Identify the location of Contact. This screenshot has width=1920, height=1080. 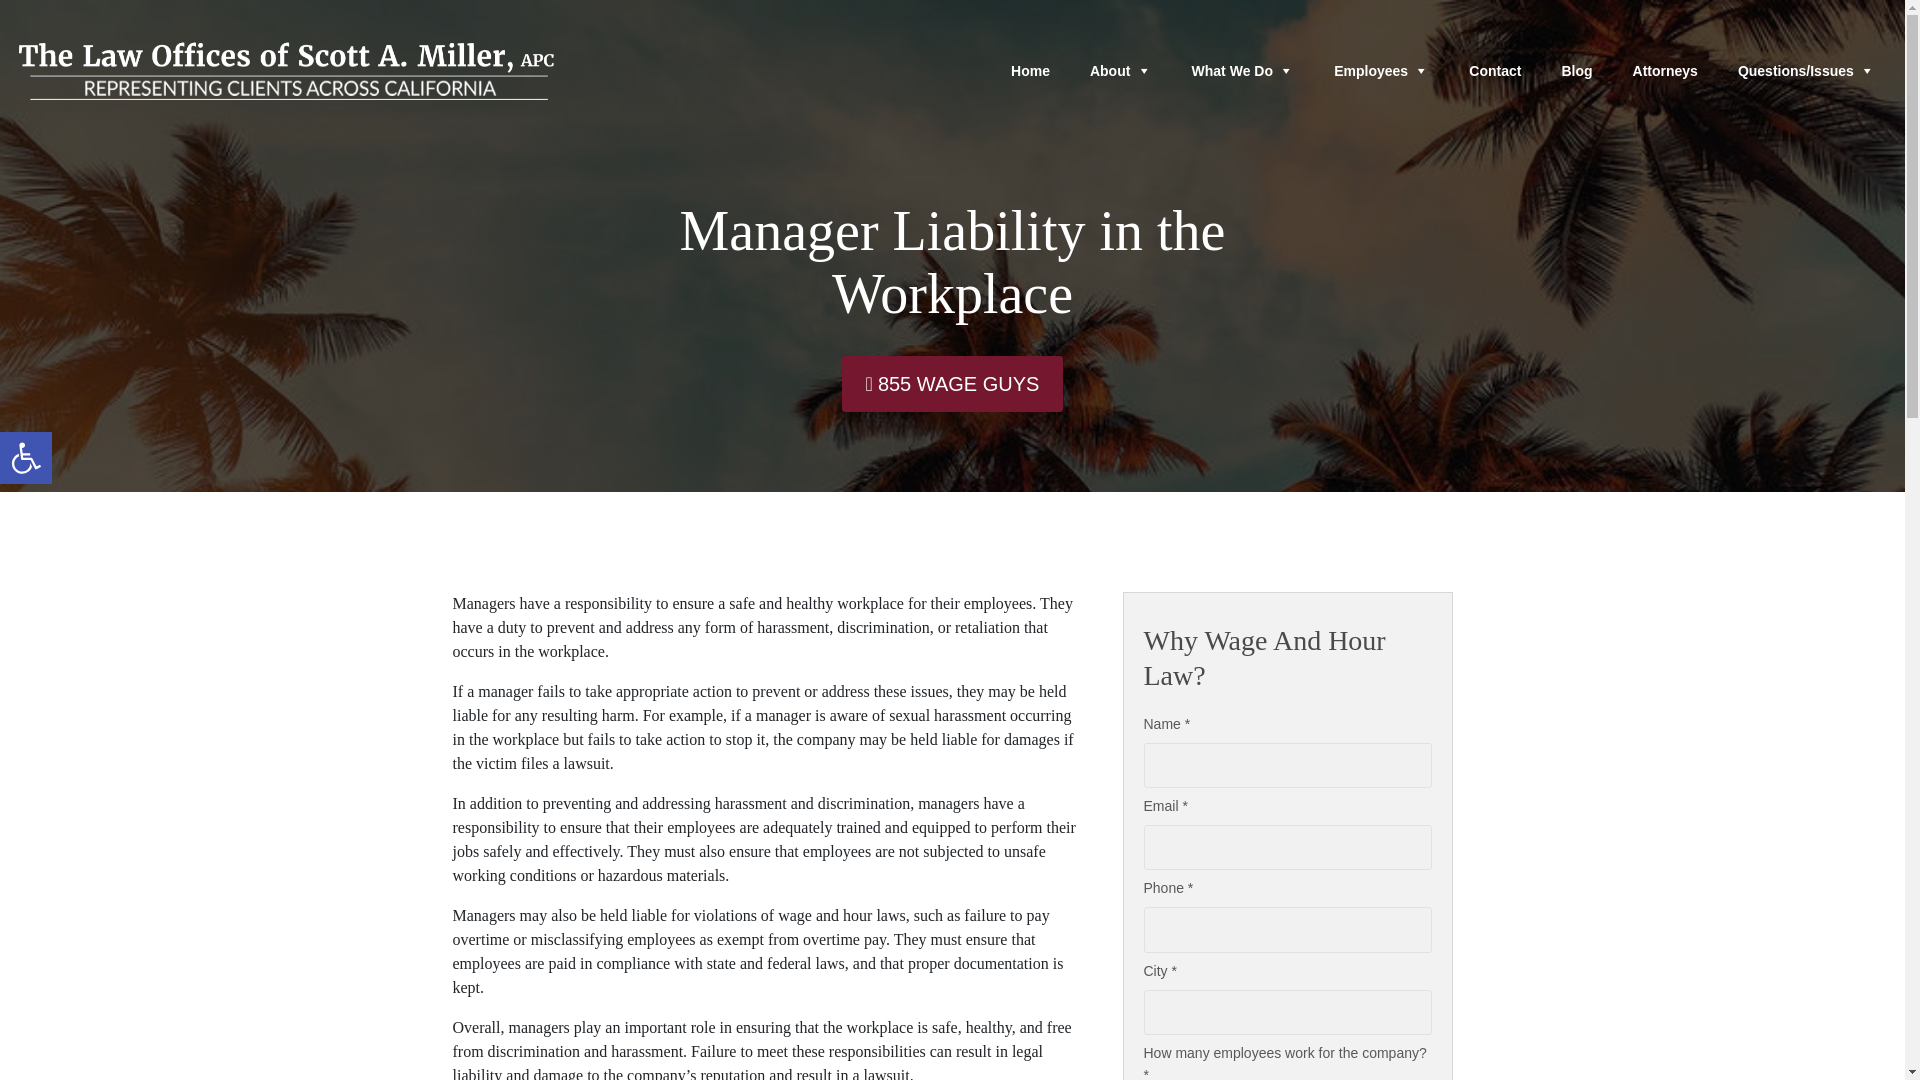
(1576, 70).